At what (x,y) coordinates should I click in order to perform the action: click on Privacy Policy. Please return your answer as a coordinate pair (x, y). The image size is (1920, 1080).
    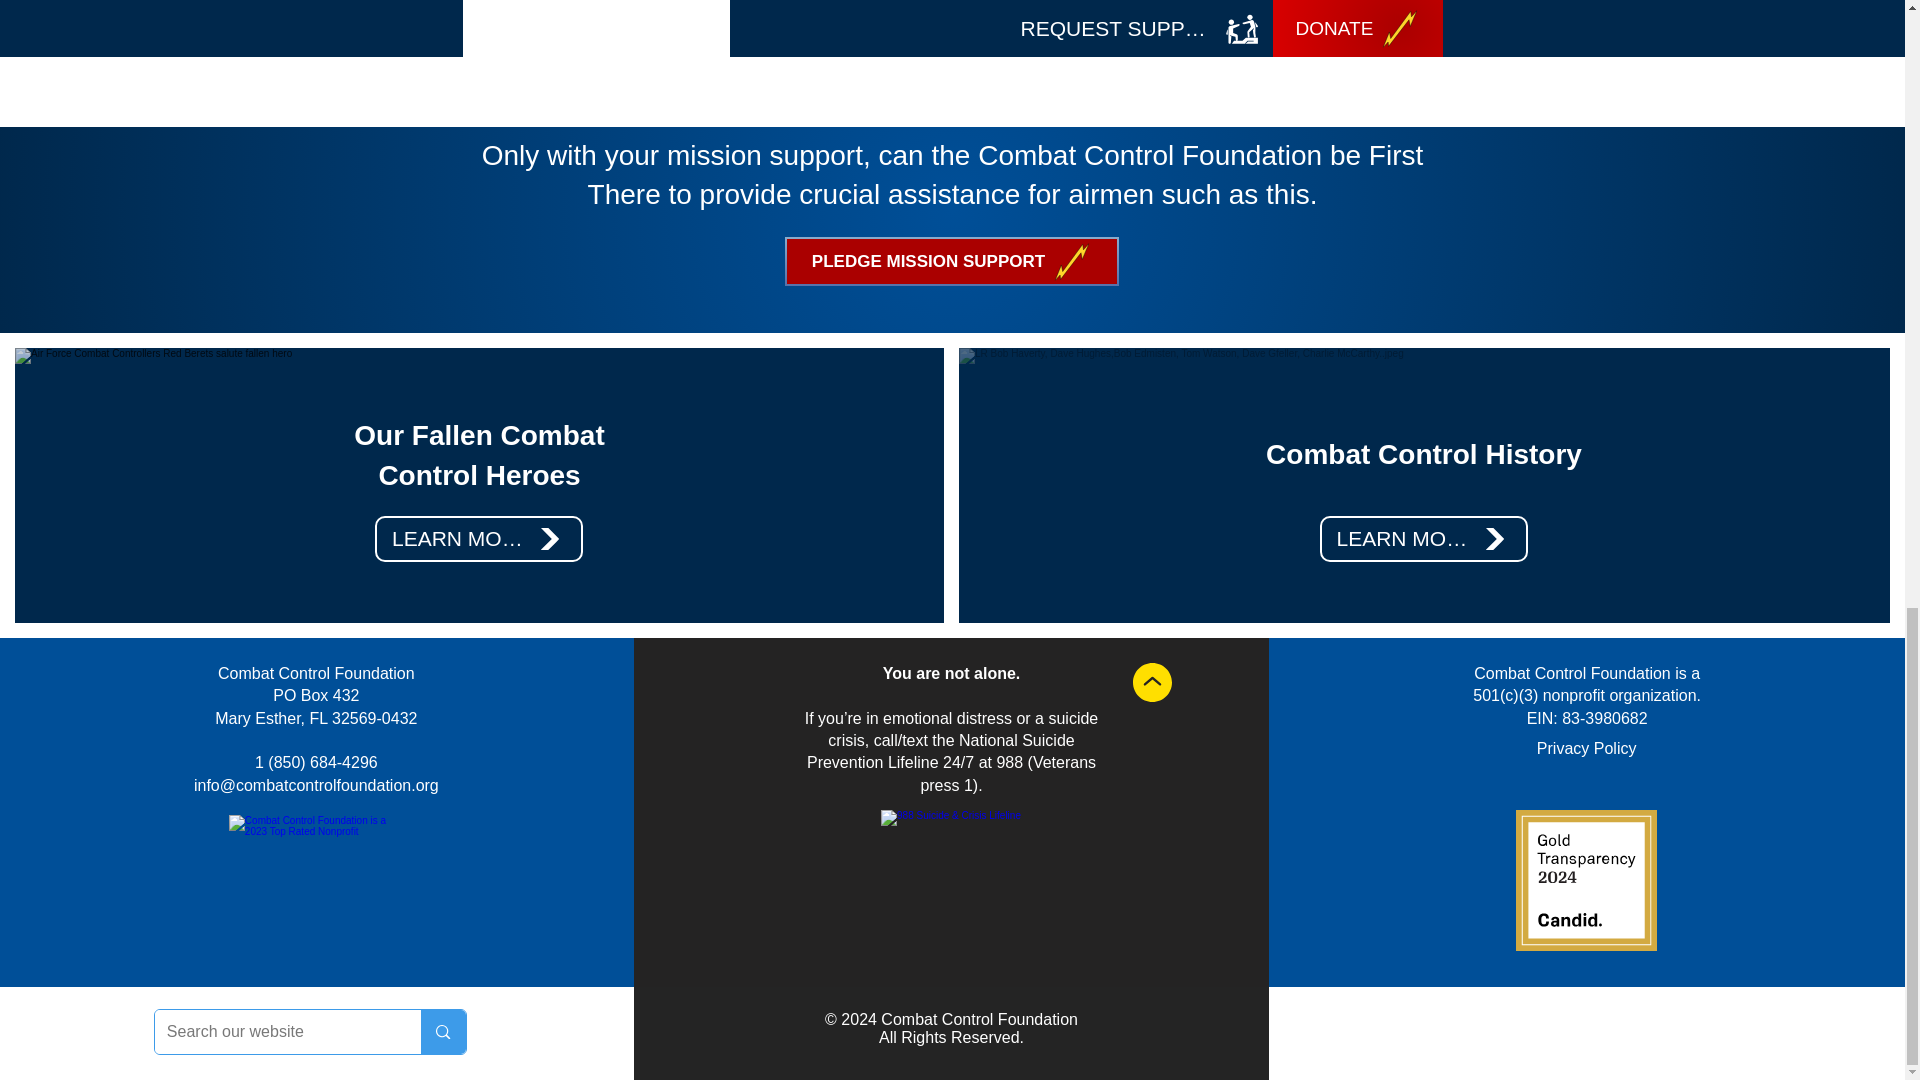
    Looking at the image, I should click on (1587, 748).